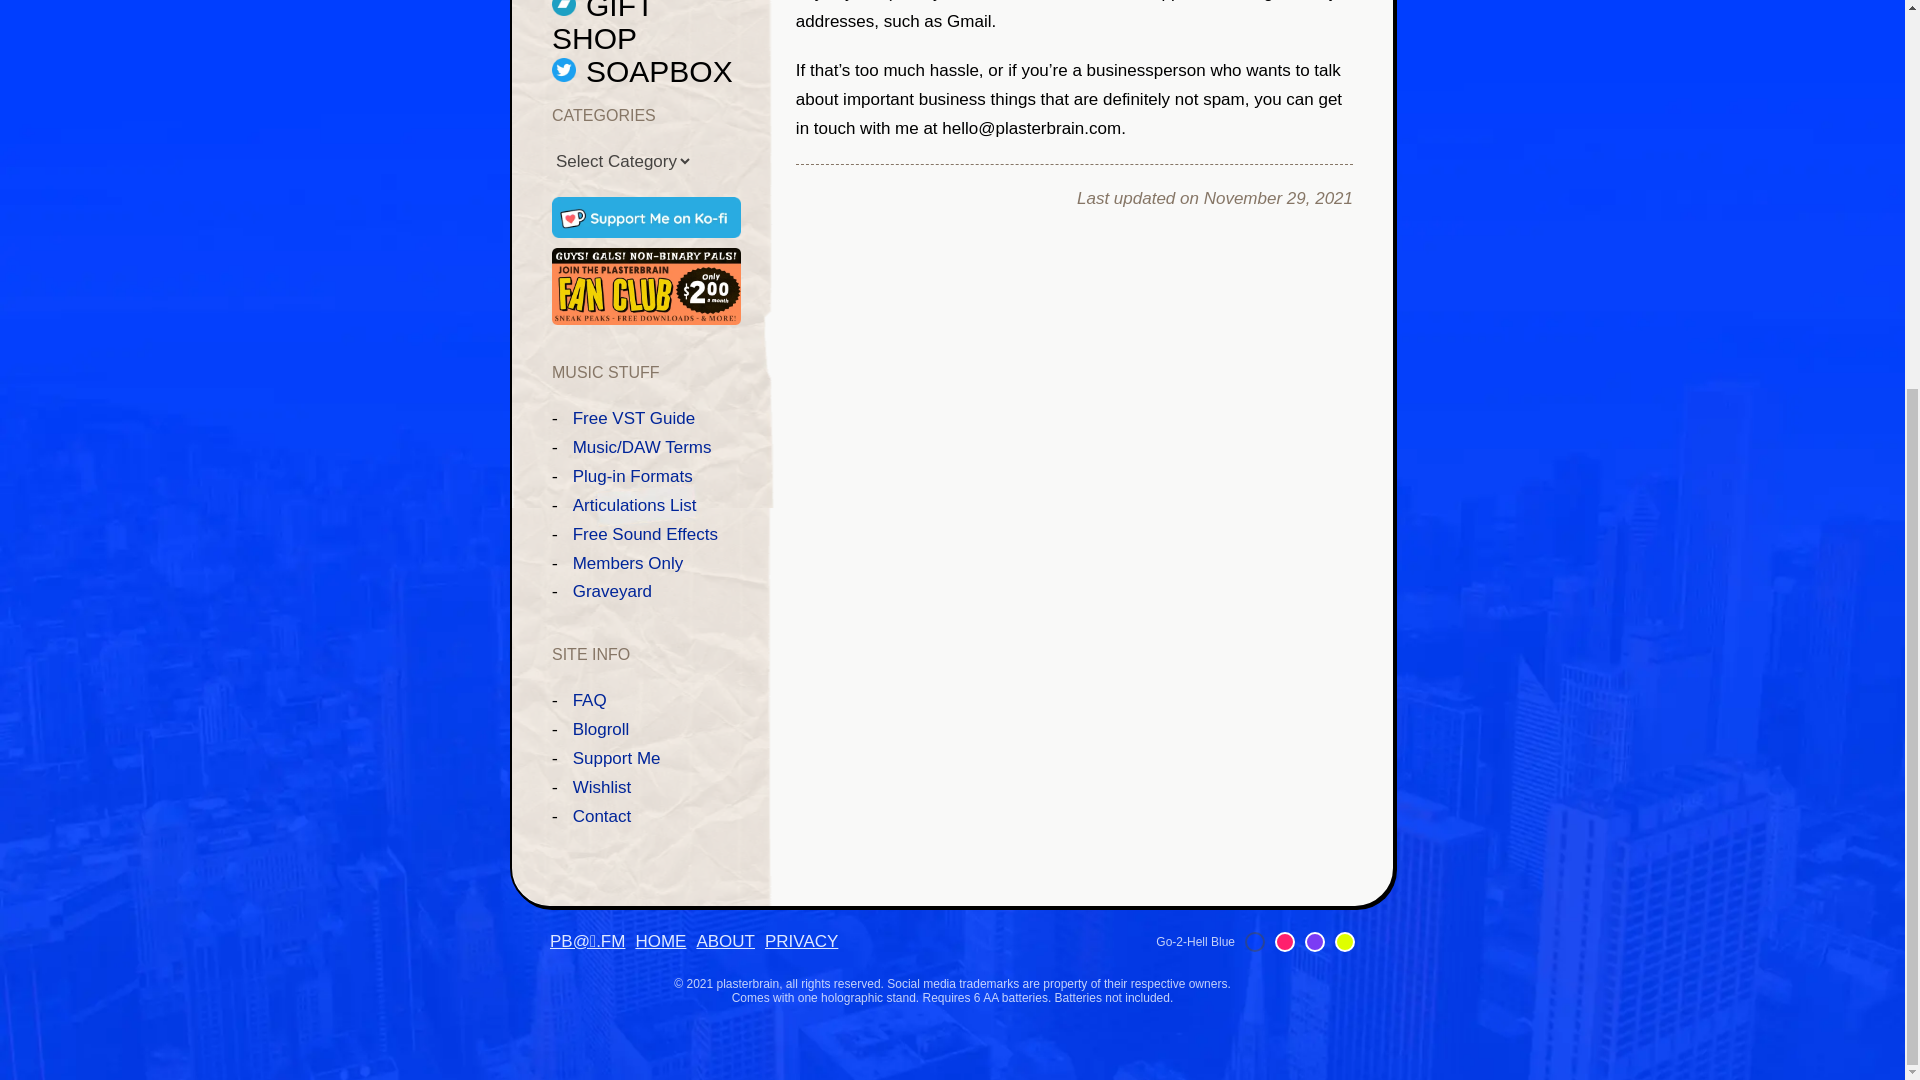  What do you see at coordinates (600, 729) in the screenshot?
I see `Blogroll` at bounding box center [600, 729].